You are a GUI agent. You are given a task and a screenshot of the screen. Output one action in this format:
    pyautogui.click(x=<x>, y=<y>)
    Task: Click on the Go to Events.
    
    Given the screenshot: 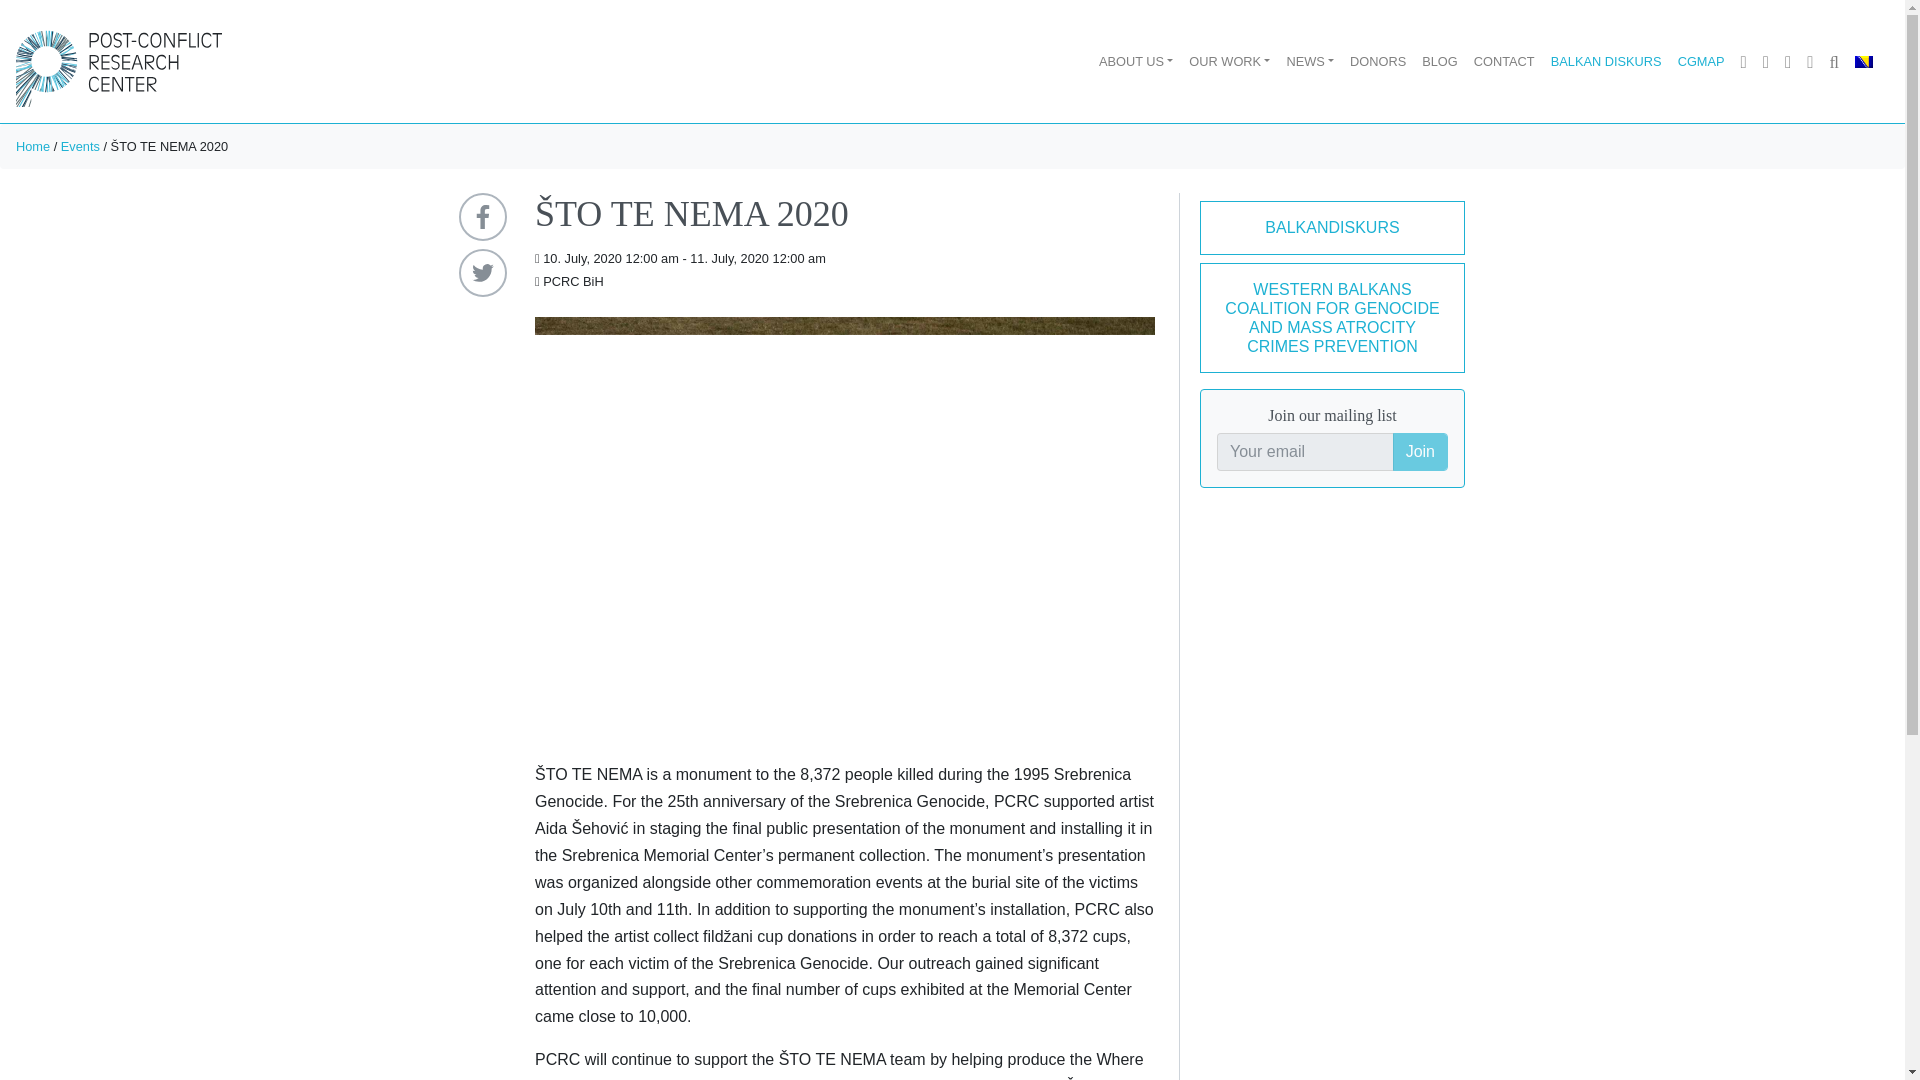 What is the action you would take?
    pyautogui.click(x=80, y=146)
    